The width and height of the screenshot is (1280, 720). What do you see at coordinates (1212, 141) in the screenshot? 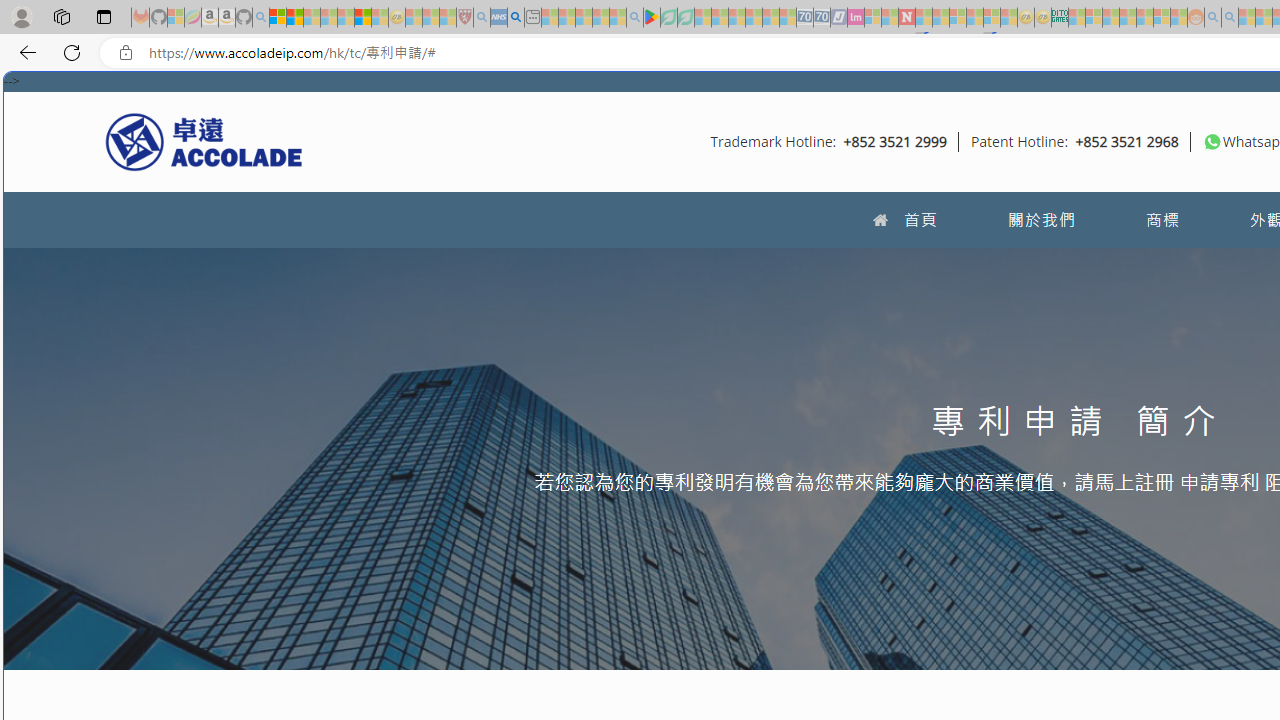
I see `To get missing image descriptions, open the context menu.` at bounding box center [1212, 141].